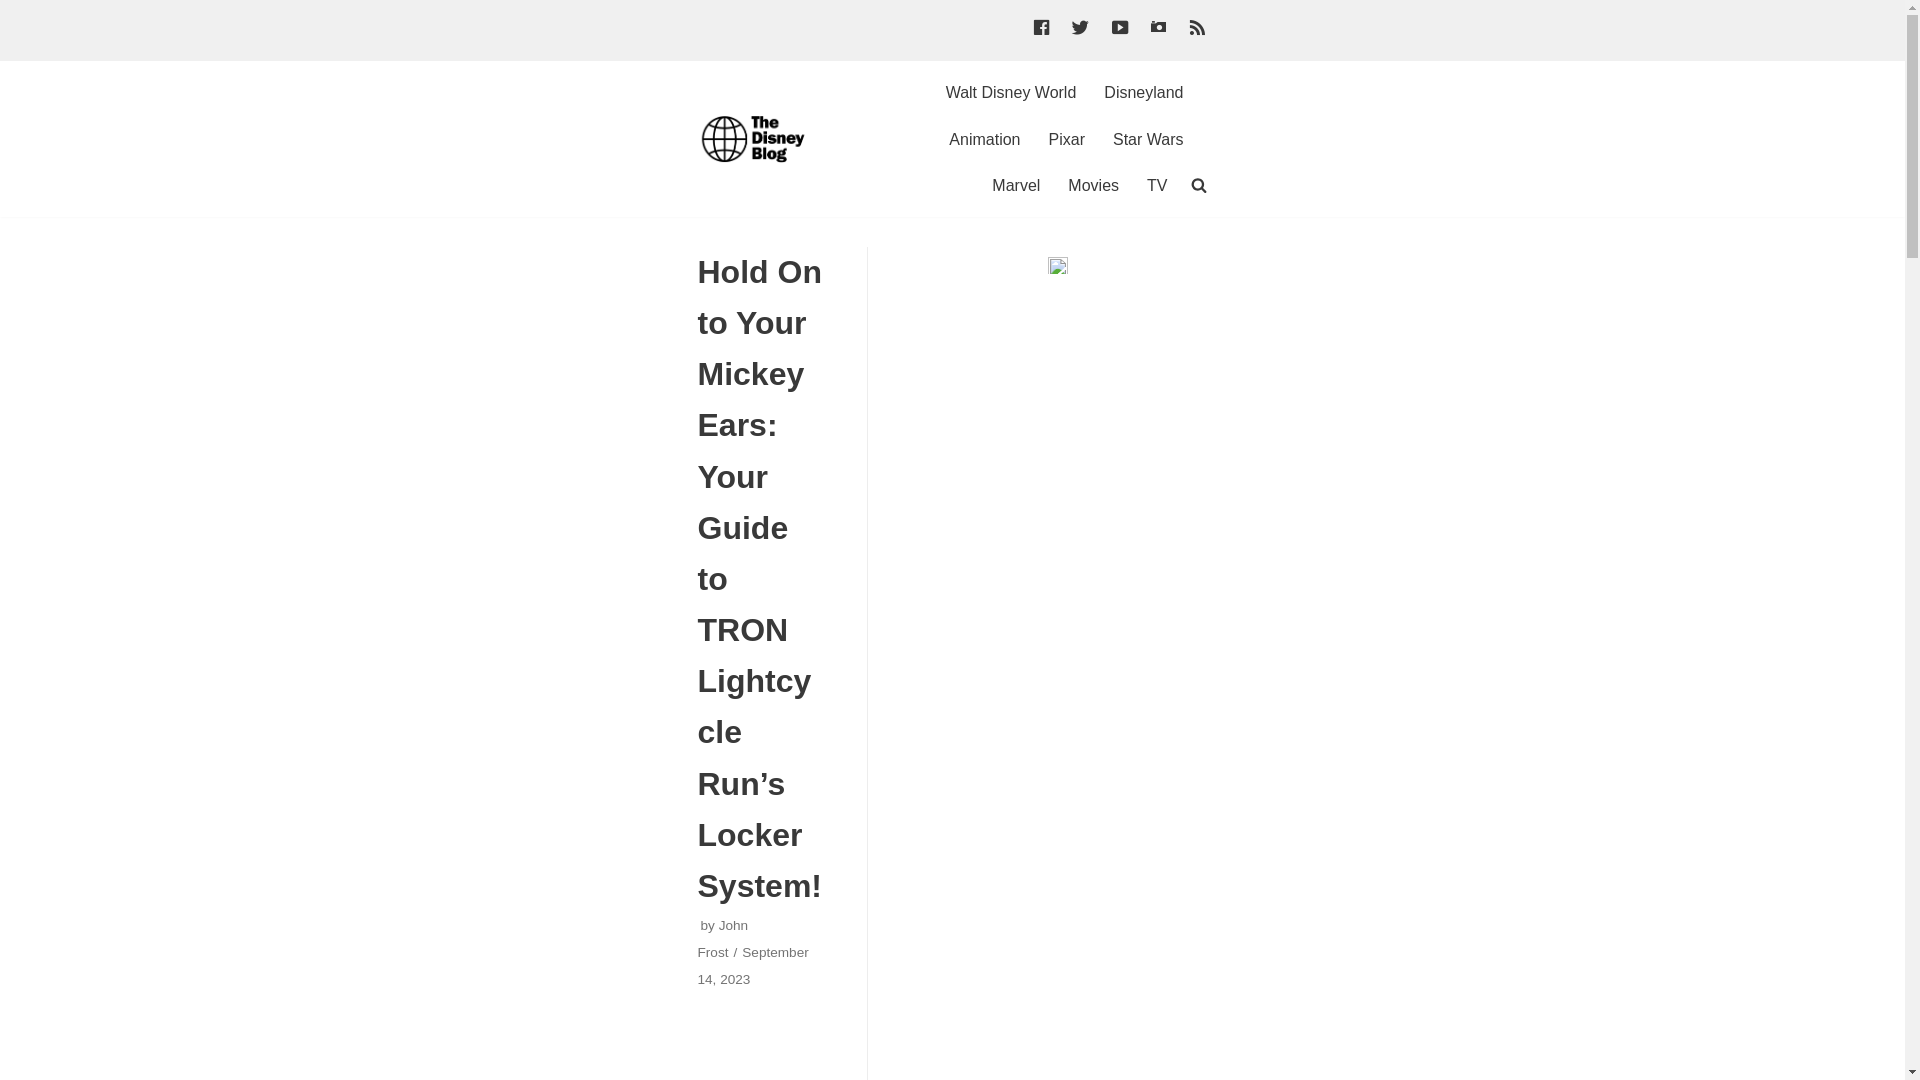 This screenshot has height=1080, width=1920. I want to click on John Frost, so click(723, 939).